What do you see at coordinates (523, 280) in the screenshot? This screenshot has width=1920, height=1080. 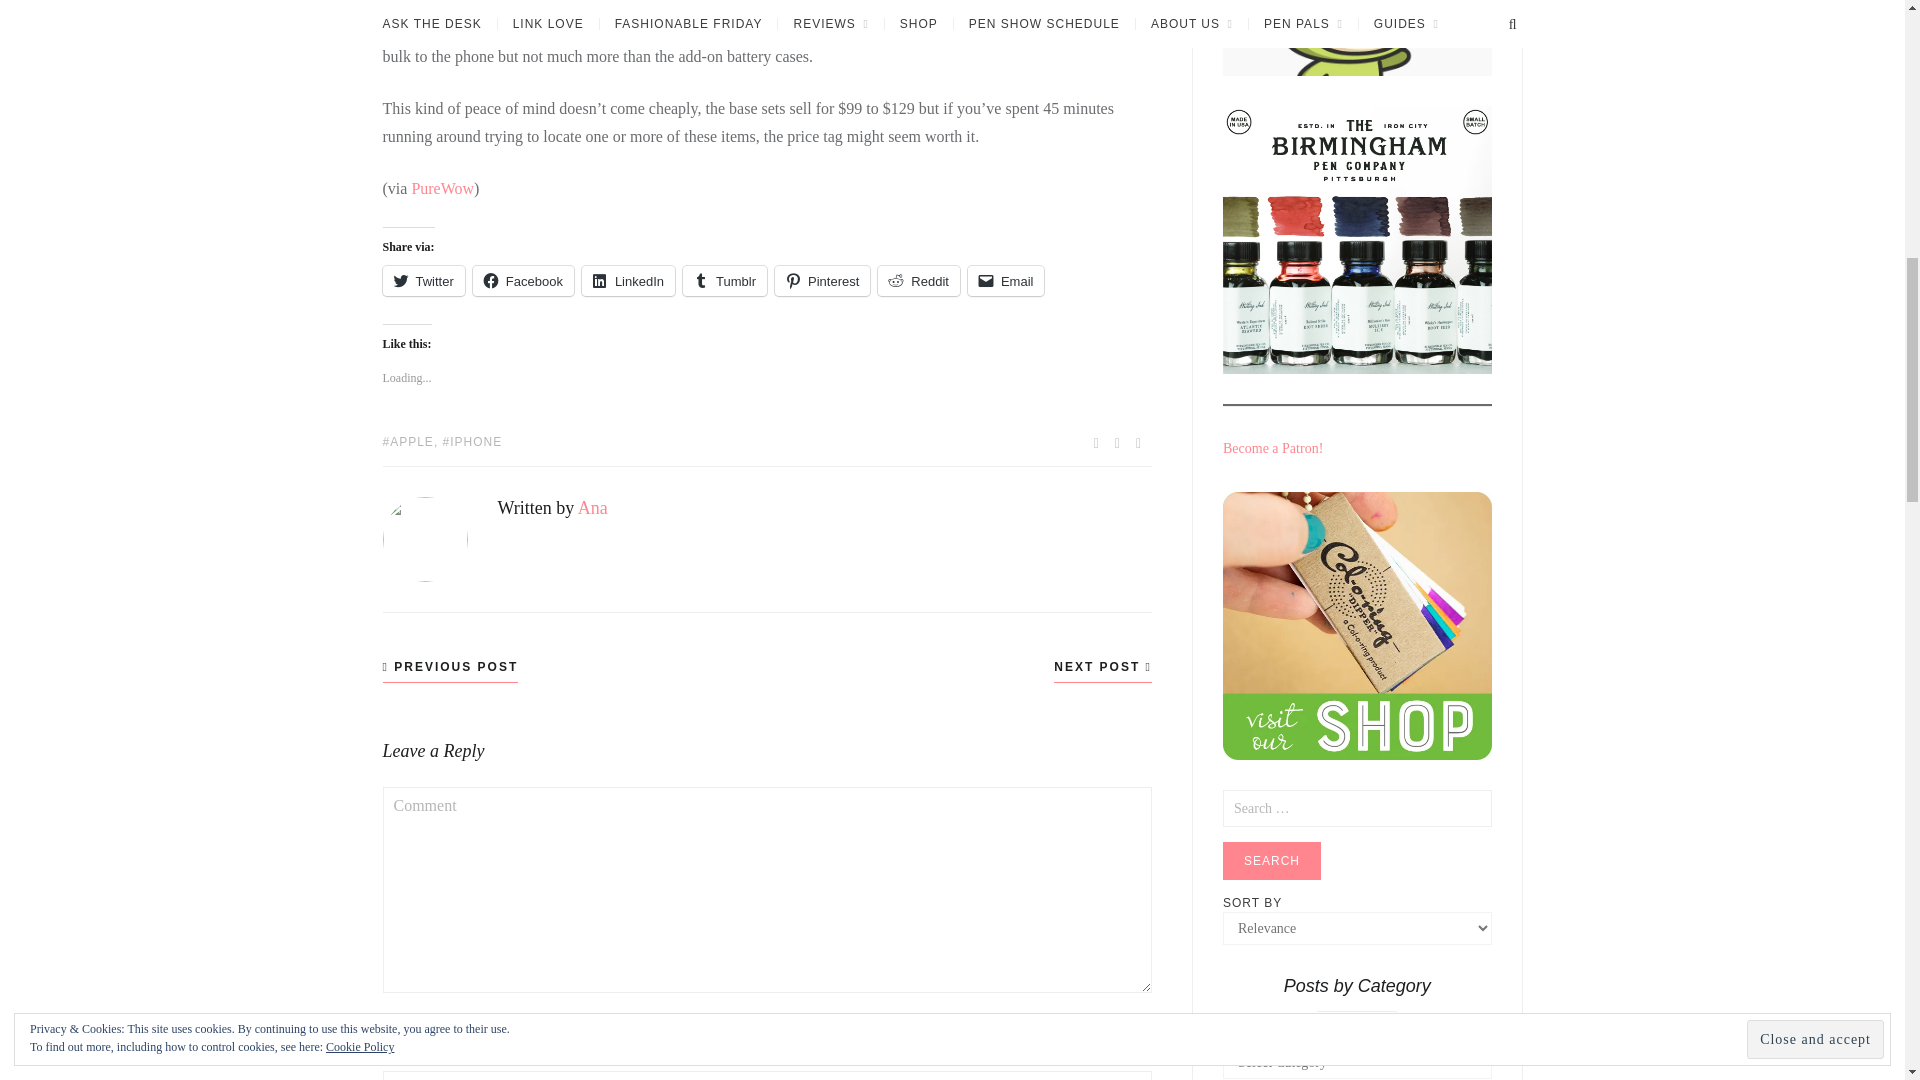 I see `Facebook` at bounding box center [523, 280].